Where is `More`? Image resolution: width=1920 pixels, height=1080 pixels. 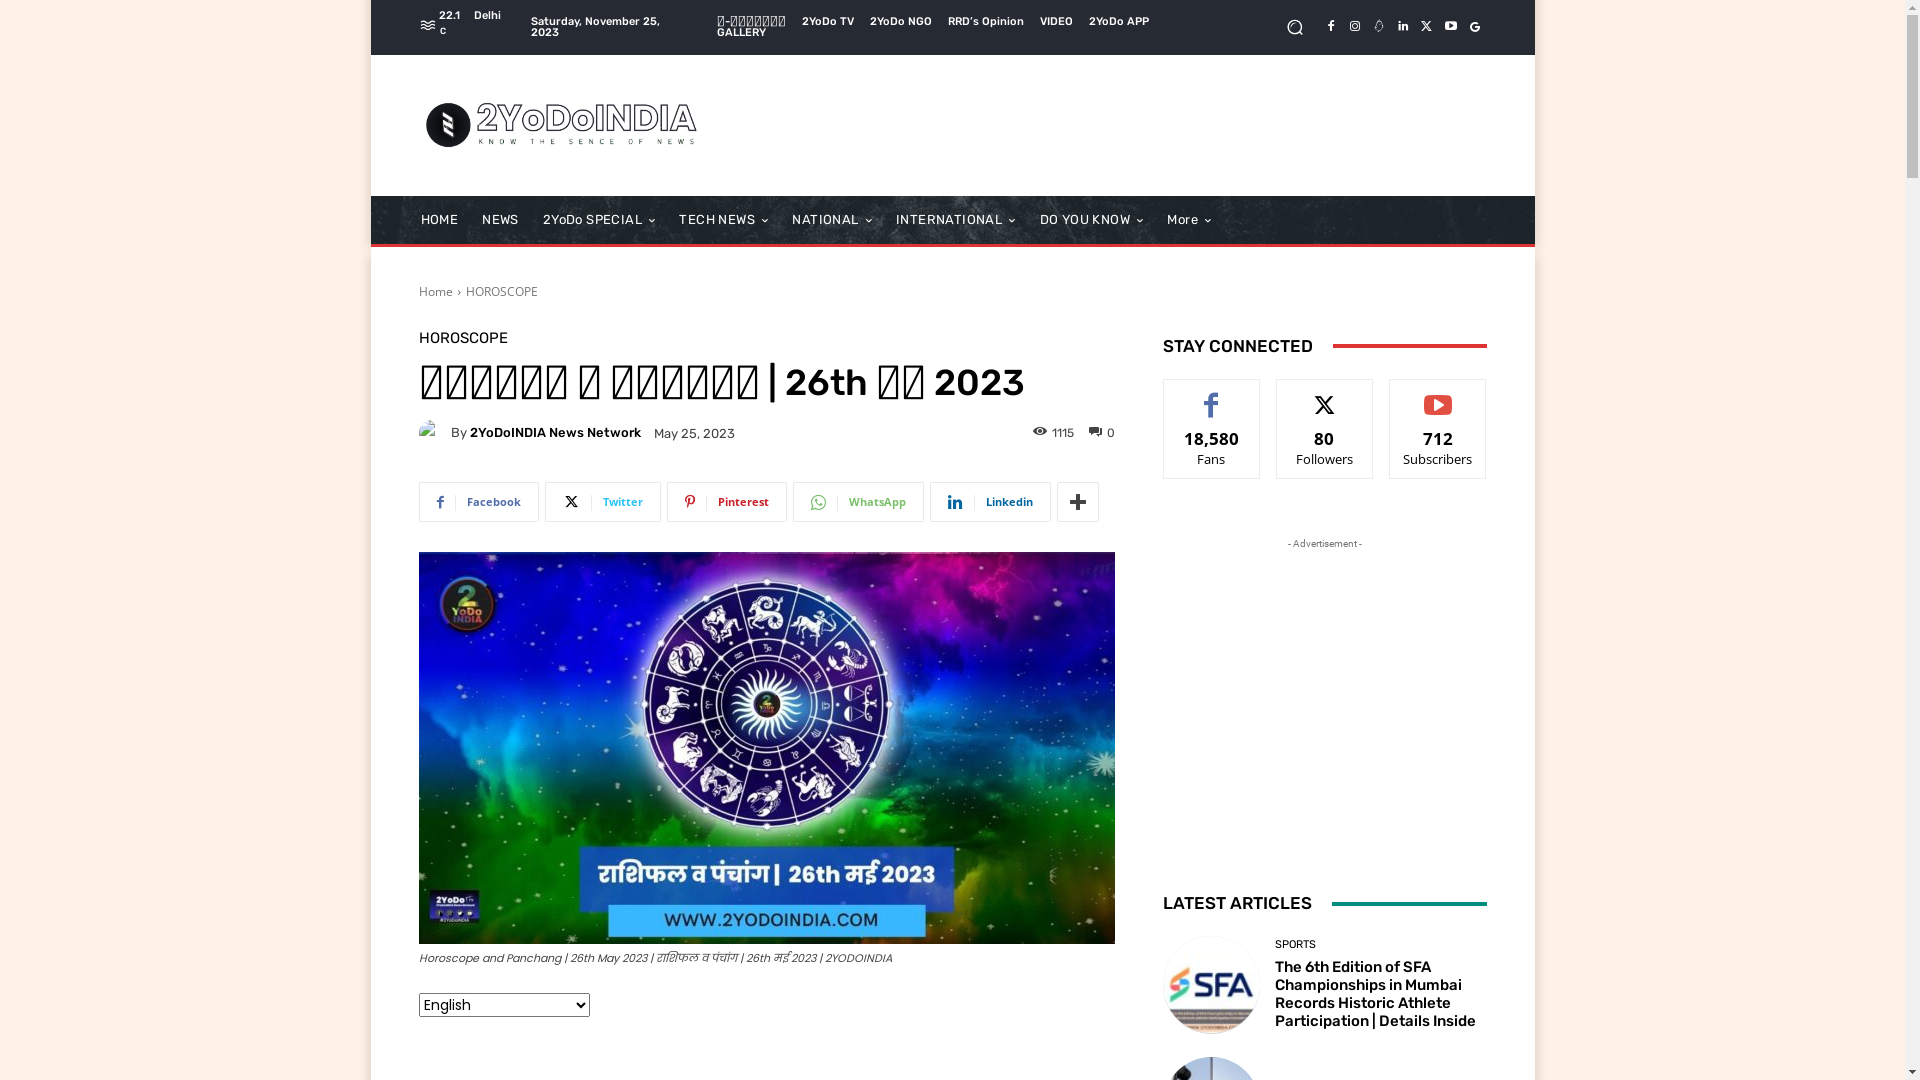 More is located at coordinates (1077, 502).